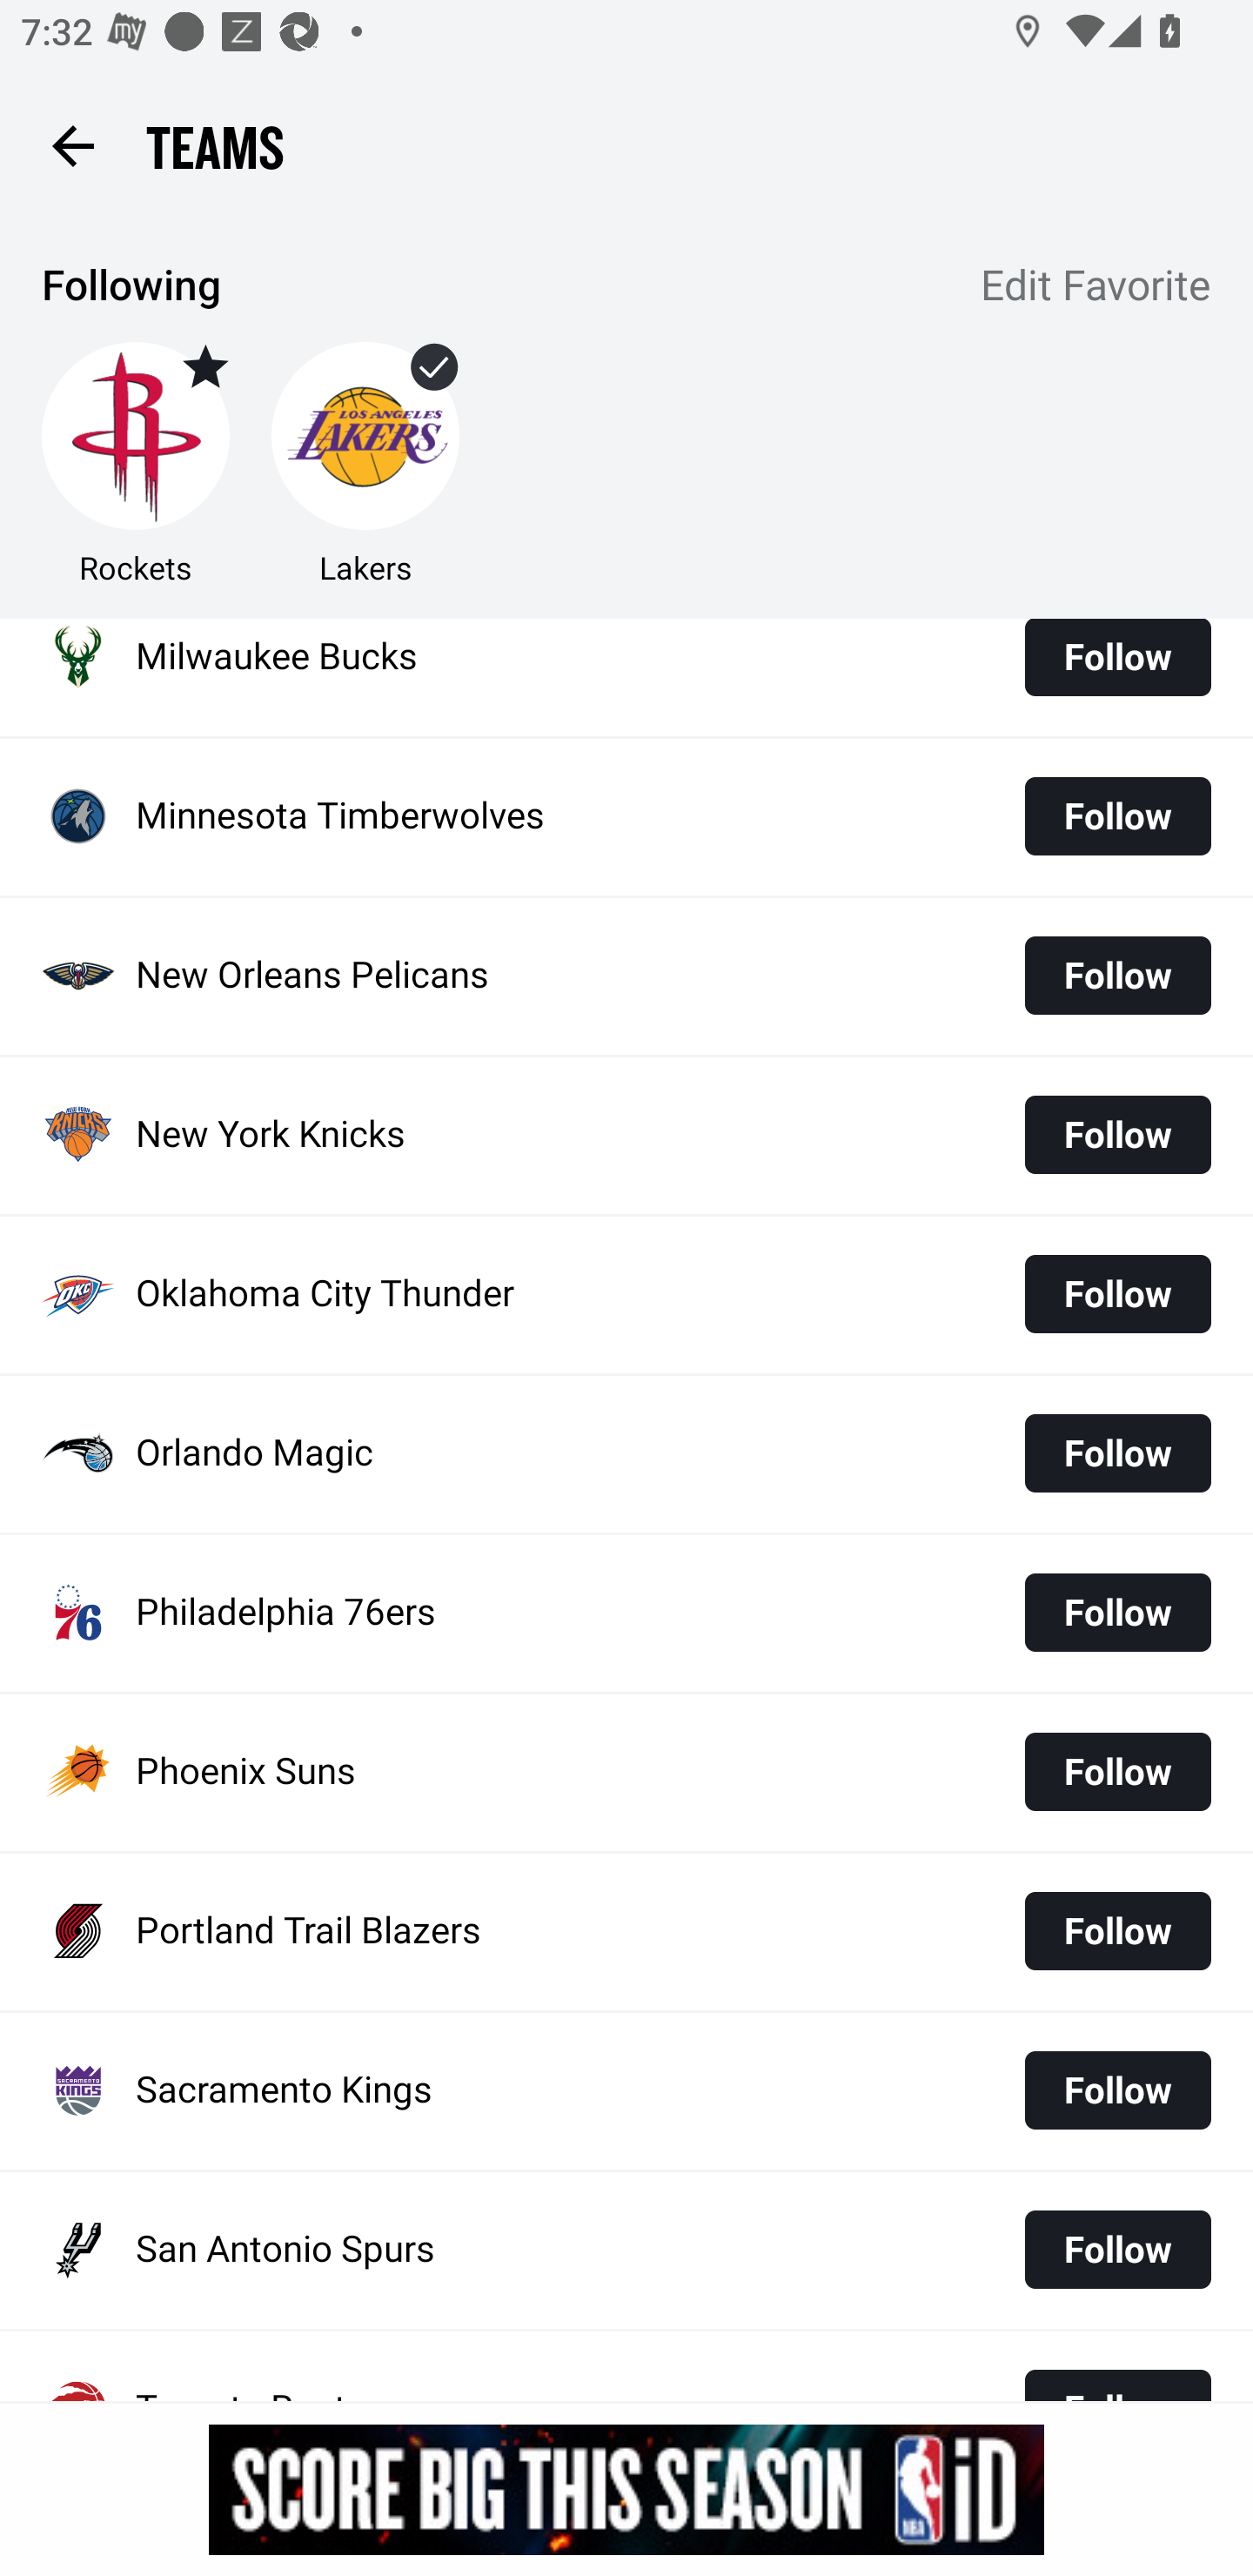  I want to click on Follow, so click(1117, 1453).